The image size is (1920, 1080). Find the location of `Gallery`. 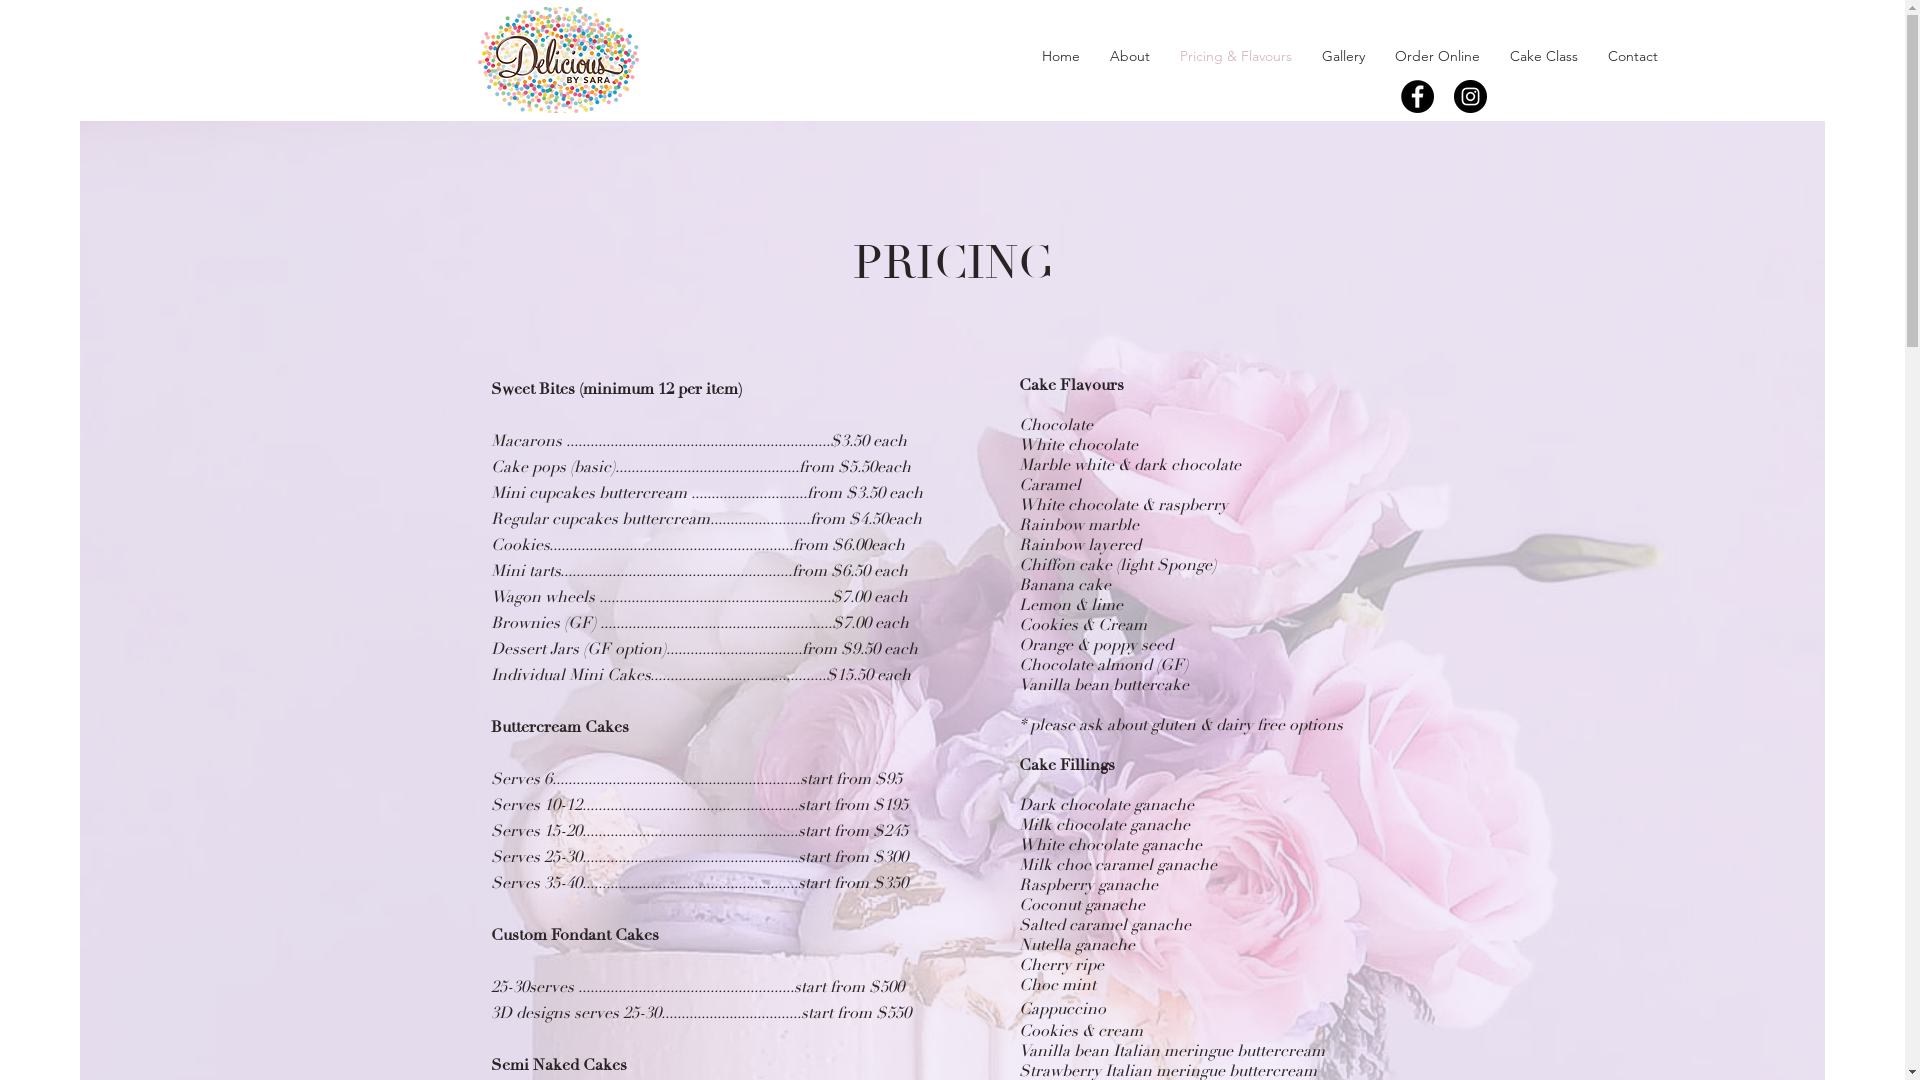

Gallery is located at coordinates (1344, 56).